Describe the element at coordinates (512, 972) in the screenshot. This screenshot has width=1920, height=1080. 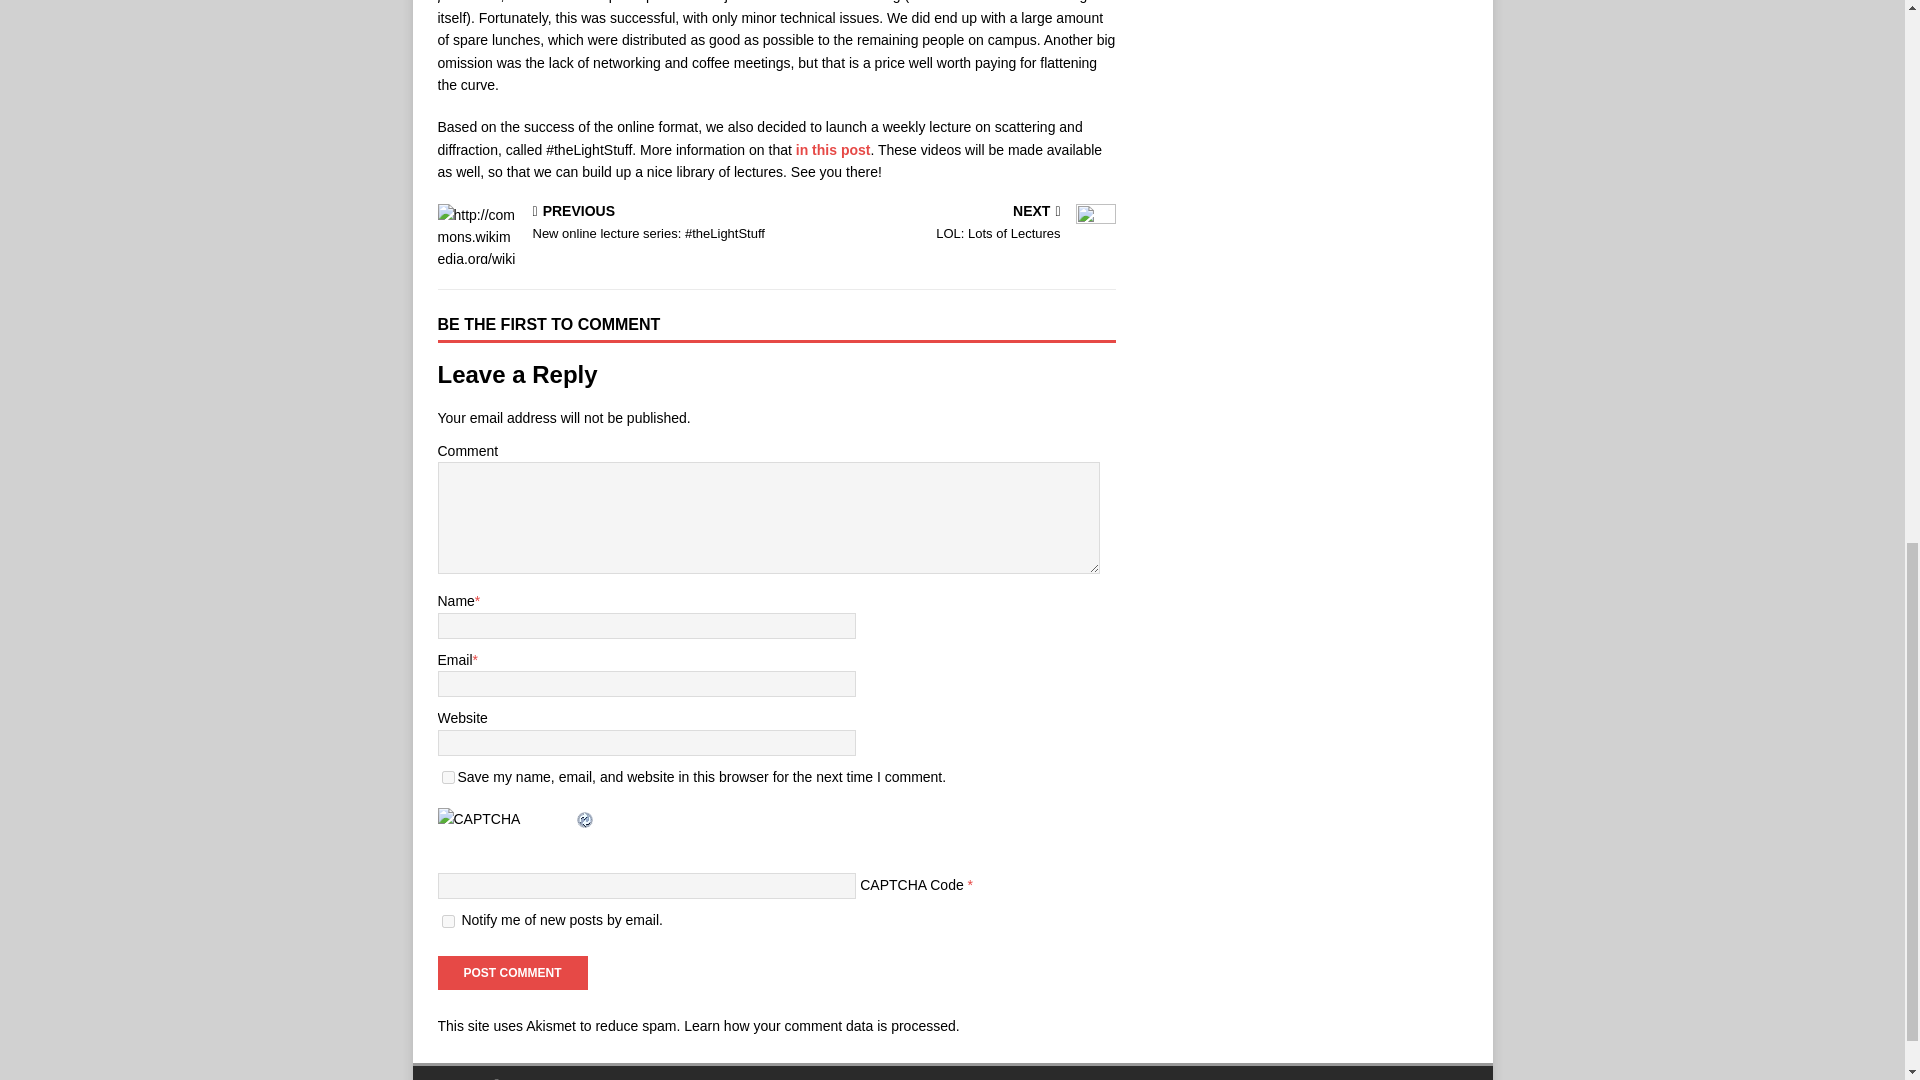
I see `Refresh` at that location.